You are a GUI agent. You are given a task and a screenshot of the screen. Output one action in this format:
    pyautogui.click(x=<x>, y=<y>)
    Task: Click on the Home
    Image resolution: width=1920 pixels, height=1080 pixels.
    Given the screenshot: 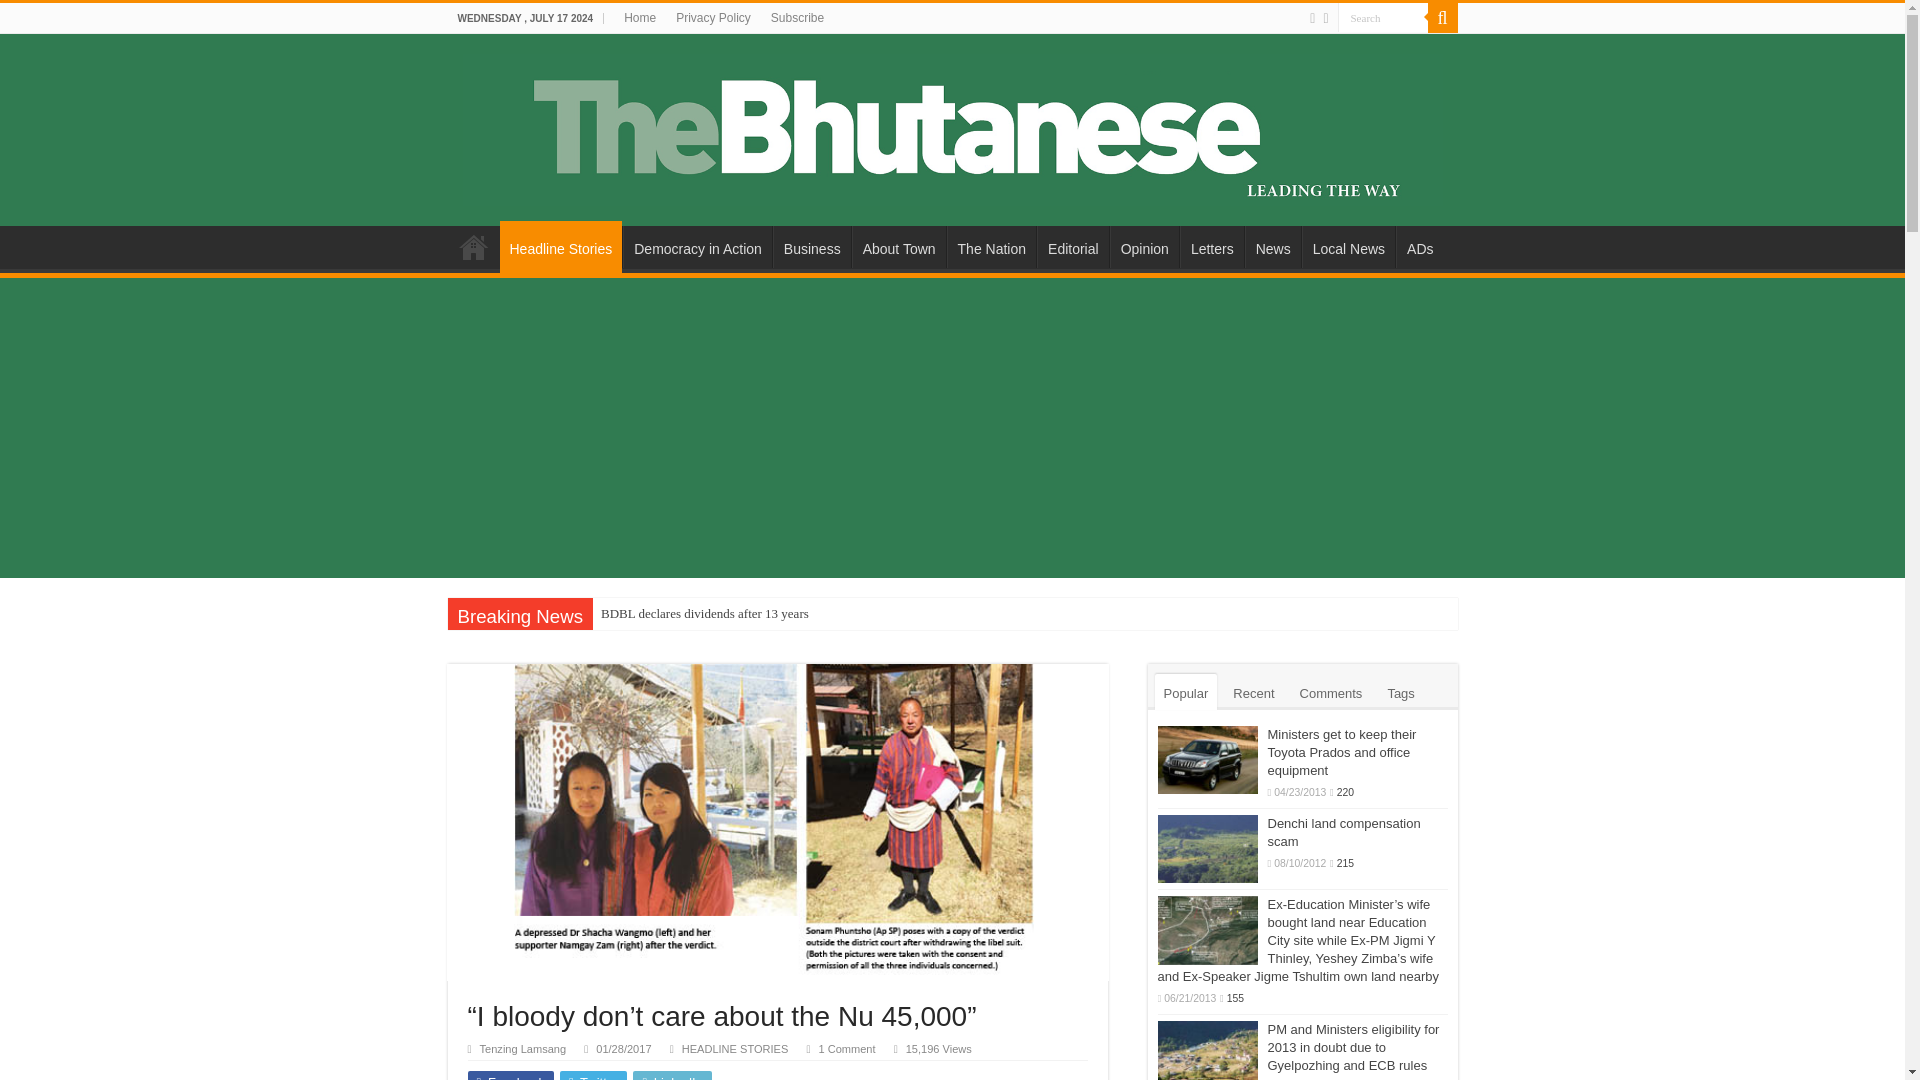 What is the action you would take?
    pyautogui.click(x=640, y=18)
    